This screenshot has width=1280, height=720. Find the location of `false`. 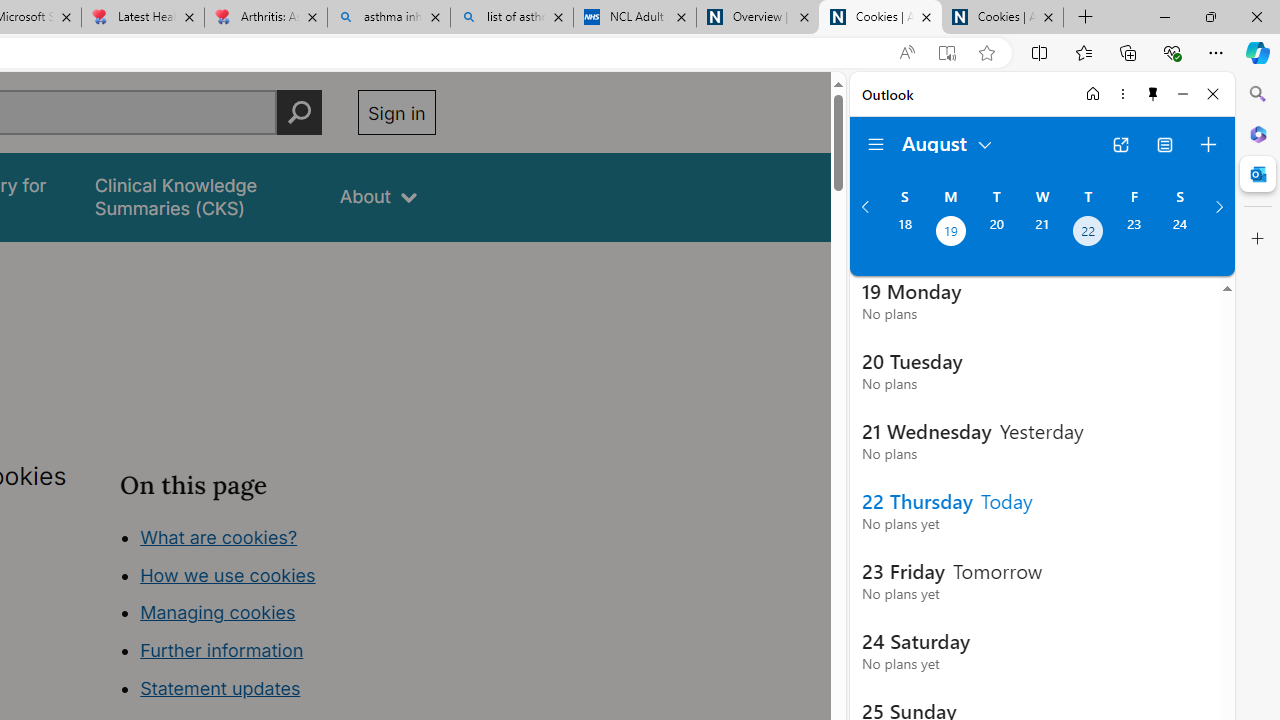

false is located at coordinates (198, 196).